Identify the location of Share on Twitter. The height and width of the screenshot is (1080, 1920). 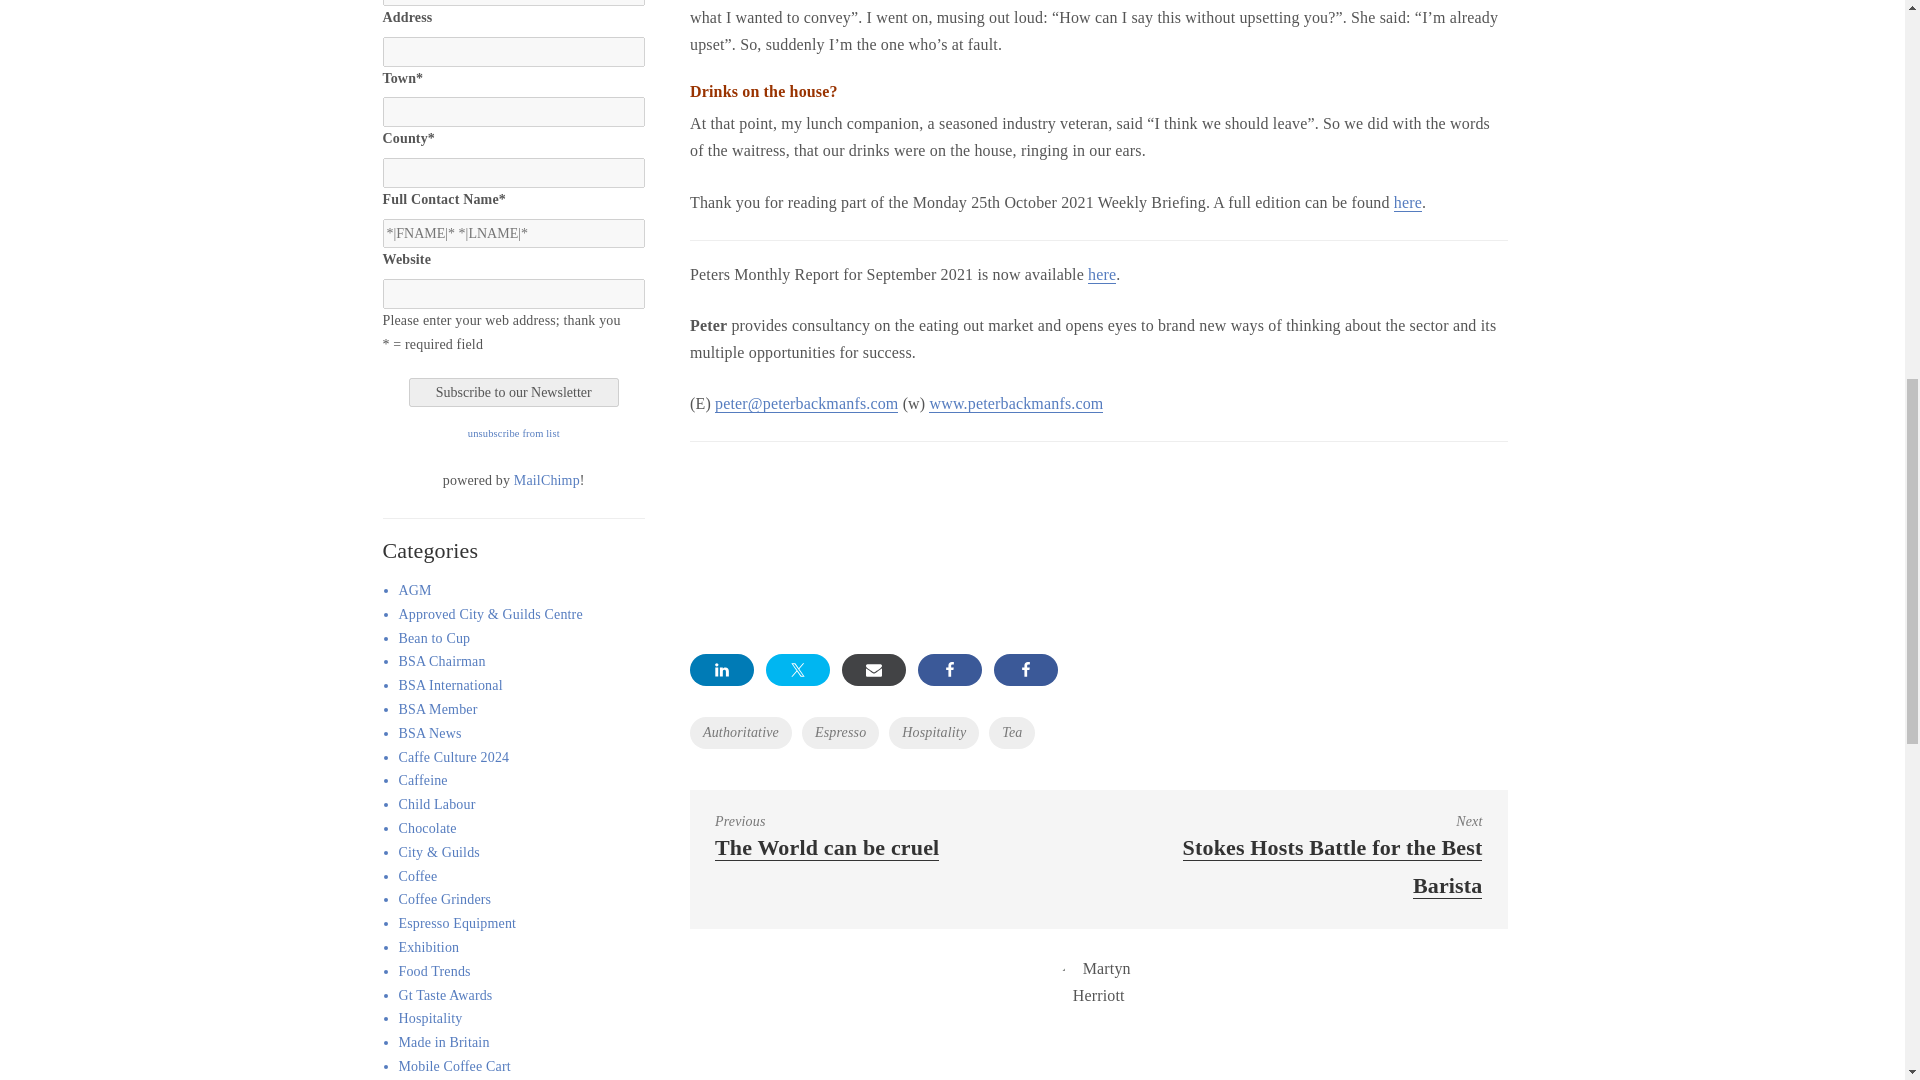
(798, 670).